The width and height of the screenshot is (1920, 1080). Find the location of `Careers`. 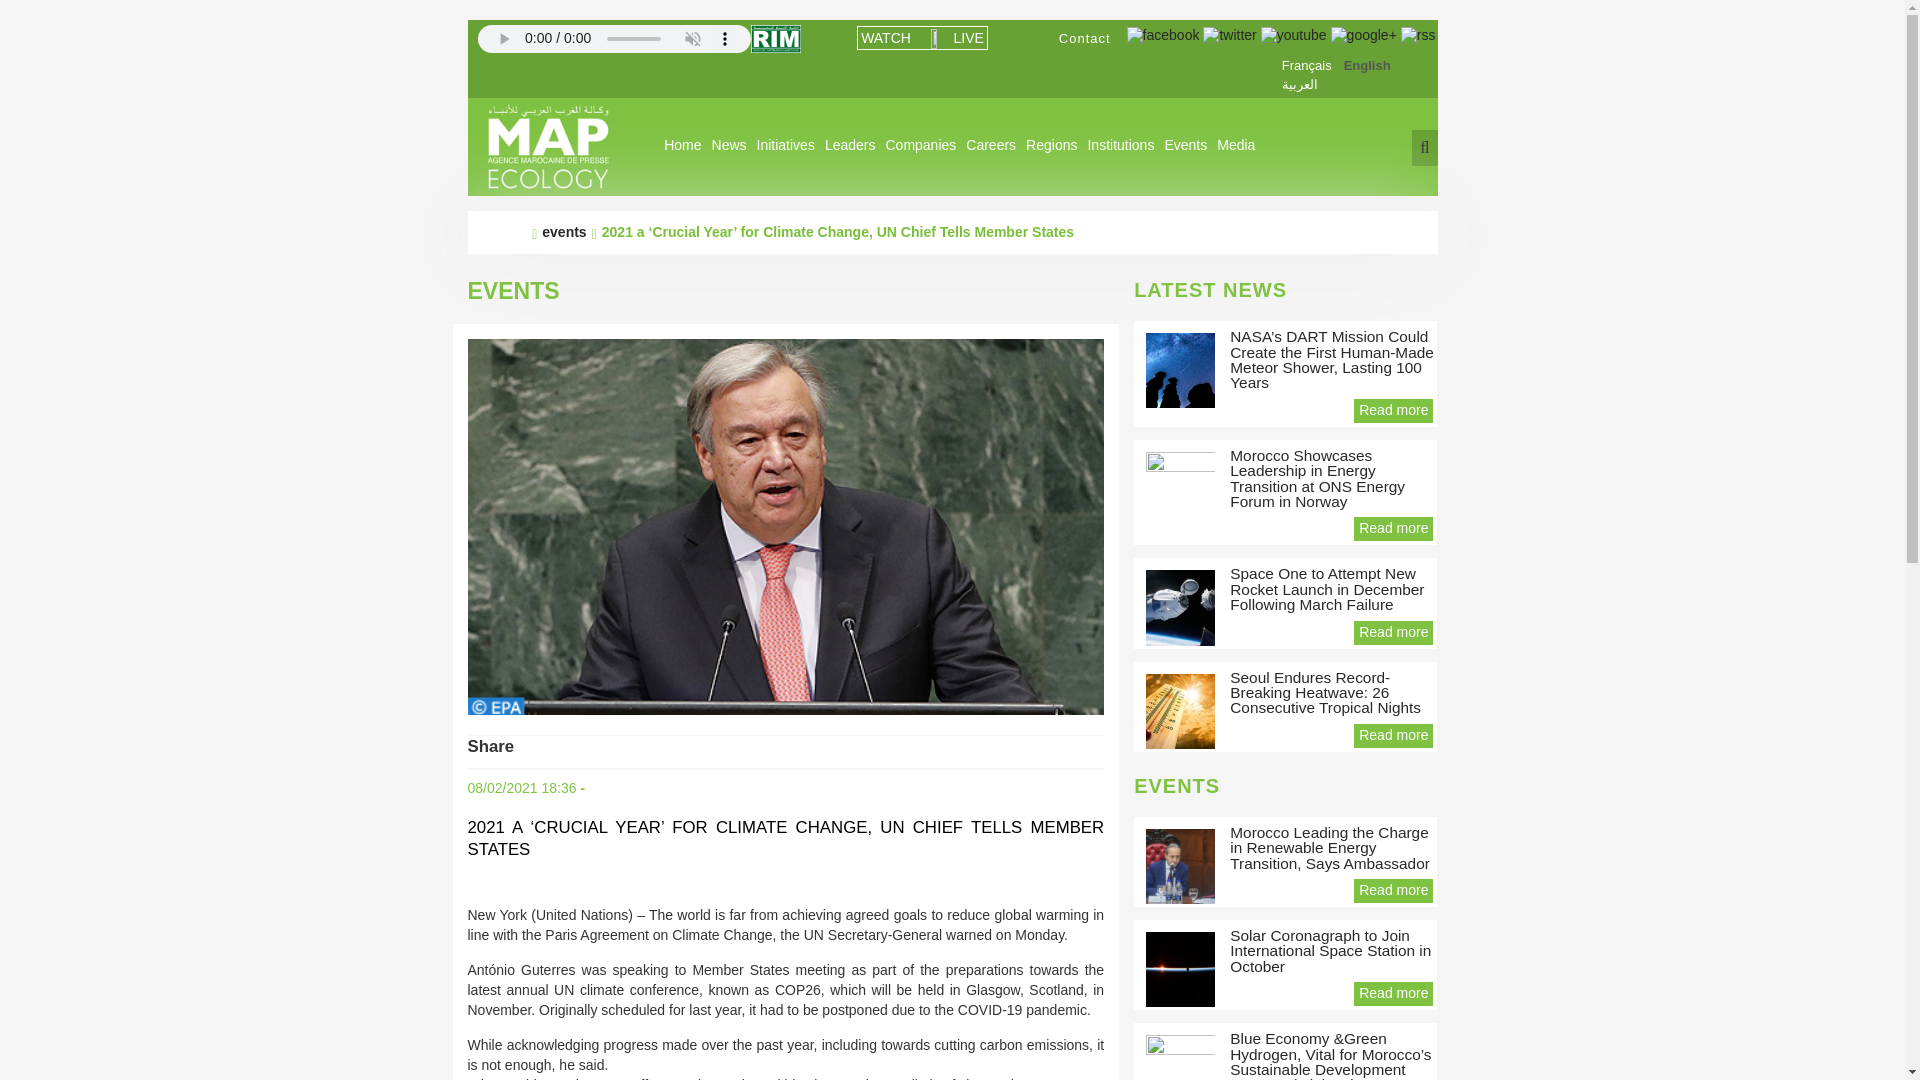

Careers is located at coordinates (991, 145).